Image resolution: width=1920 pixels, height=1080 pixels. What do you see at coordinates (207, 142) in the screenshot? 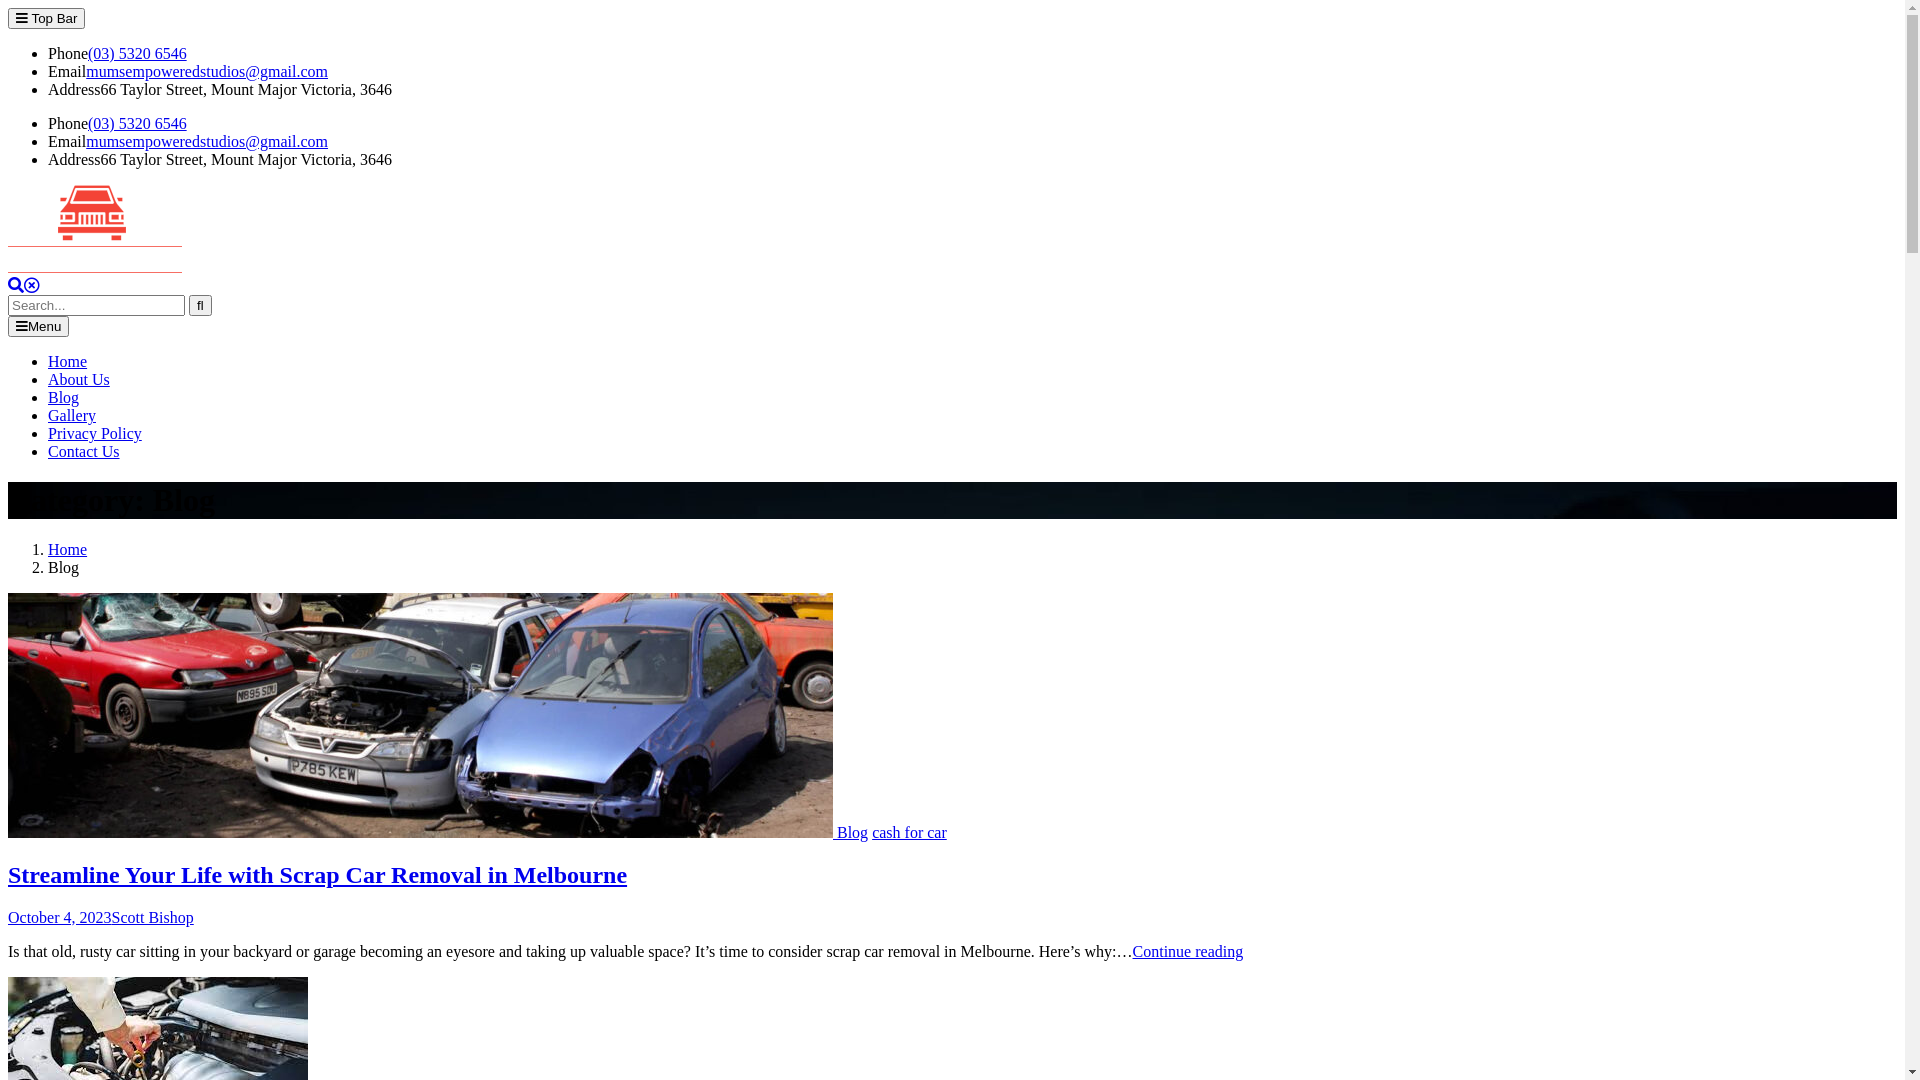
I see `mumsempoweredstudios@gmail.com` at bounding box center [207, 142].